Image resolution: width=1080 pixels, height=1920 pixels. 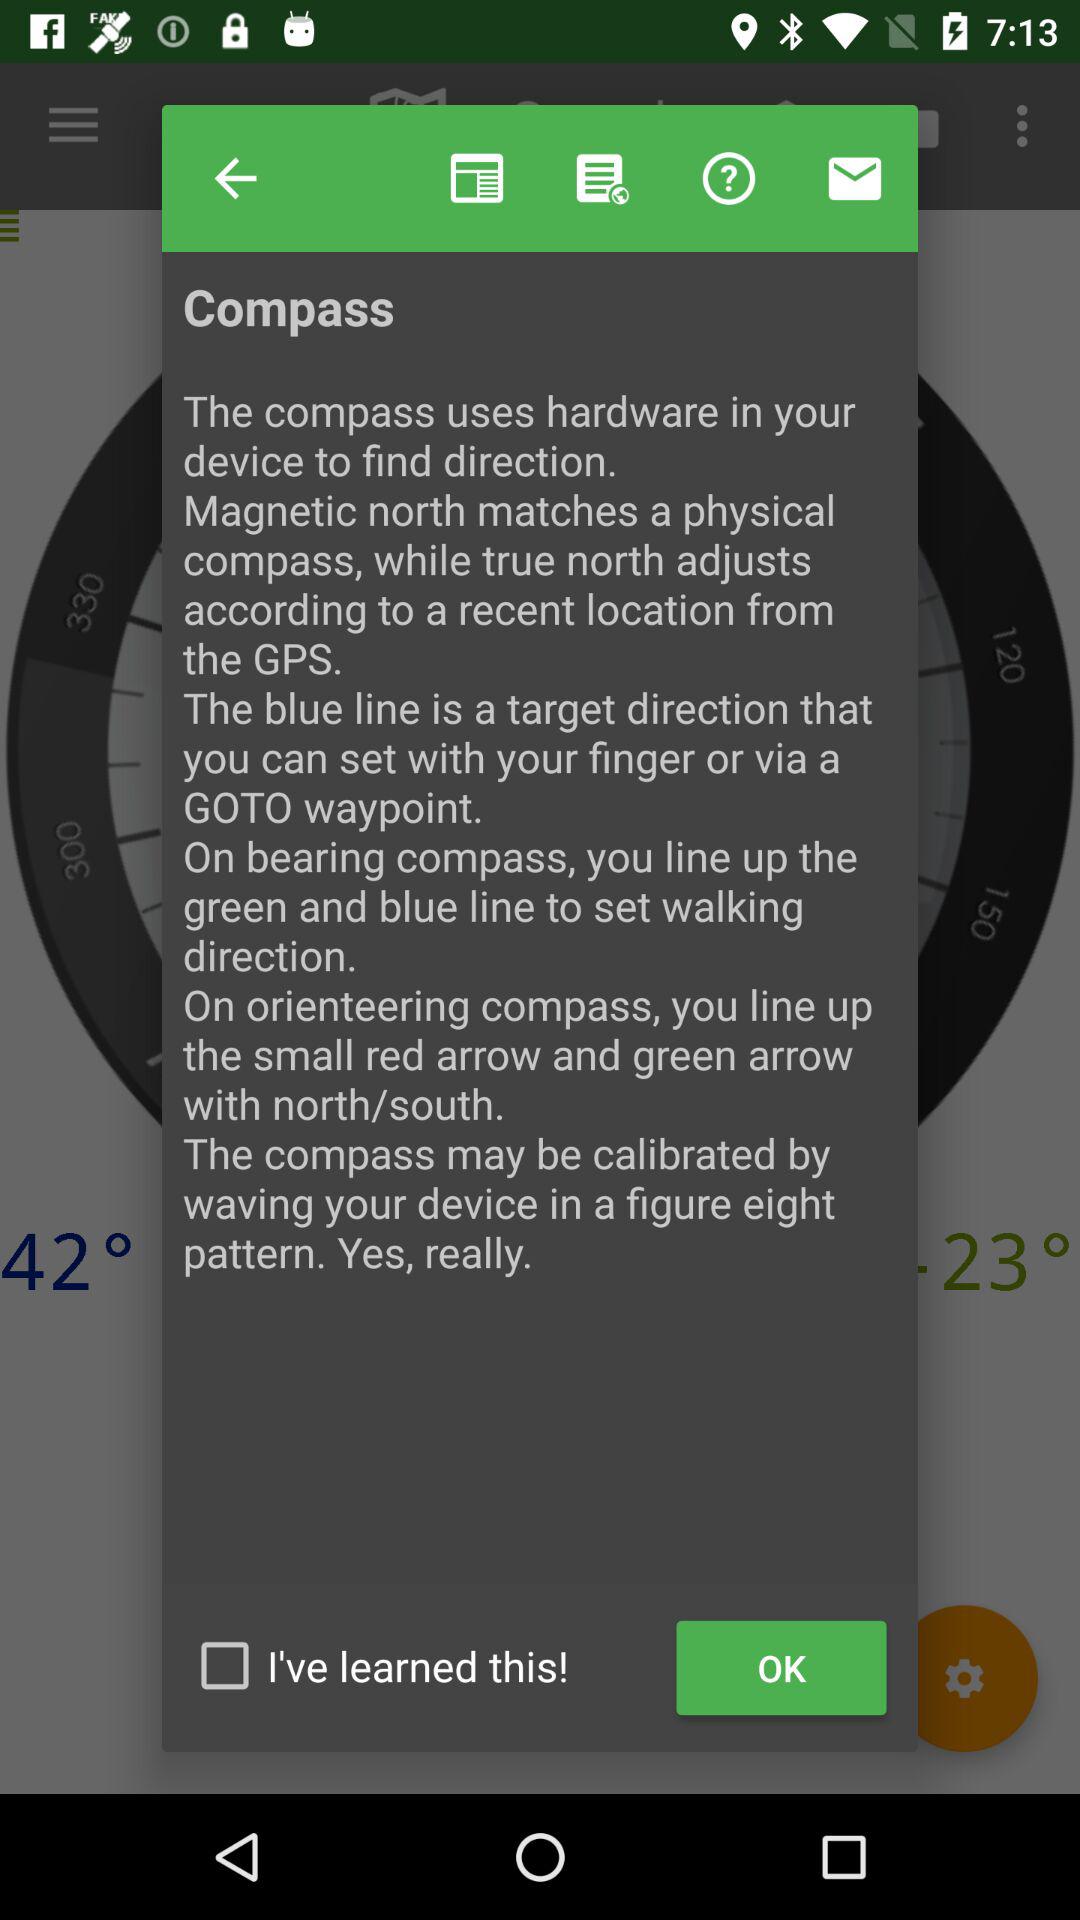 What do you see at coordinates (476, 178) in the screenshot?
I see `select the item next to help item` at bounding box center [476, 178].